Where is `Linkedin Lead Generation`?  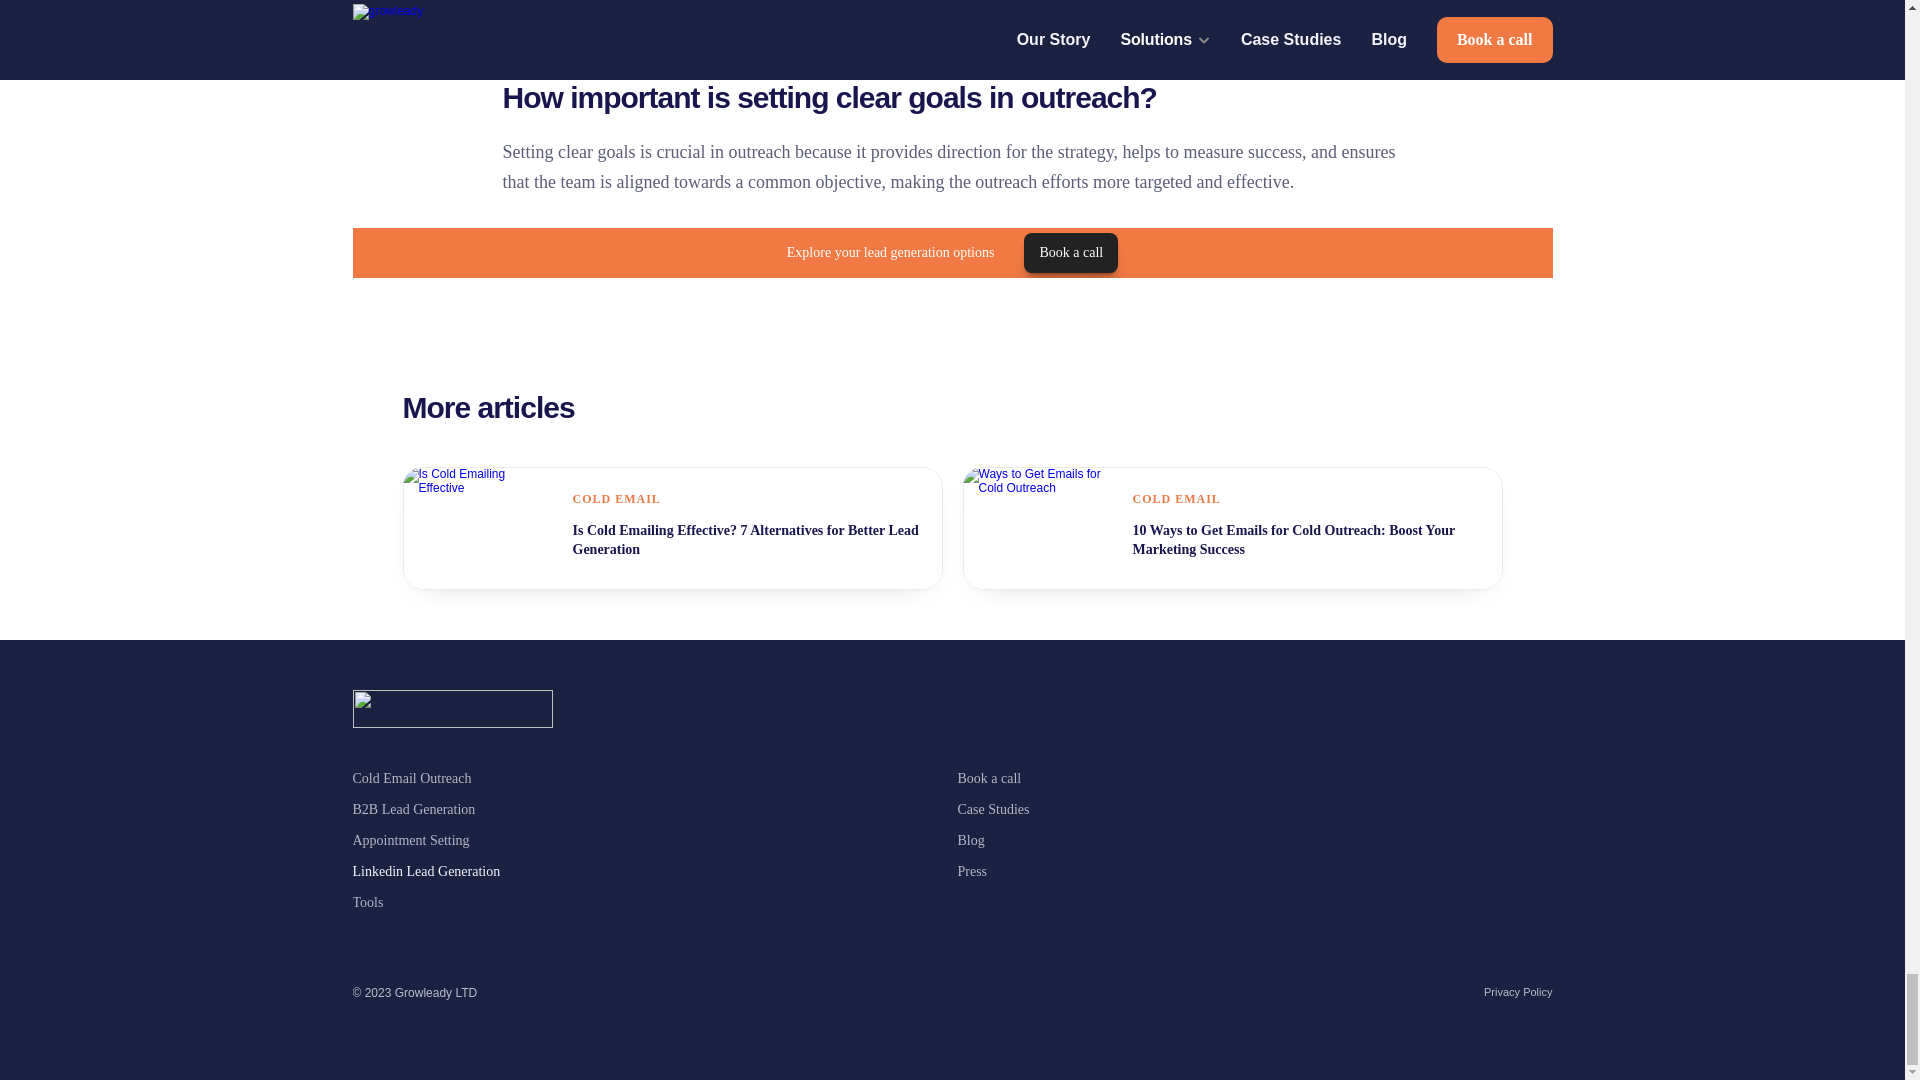
Linkedin Lead Generation is located at coordinates (425, 872).